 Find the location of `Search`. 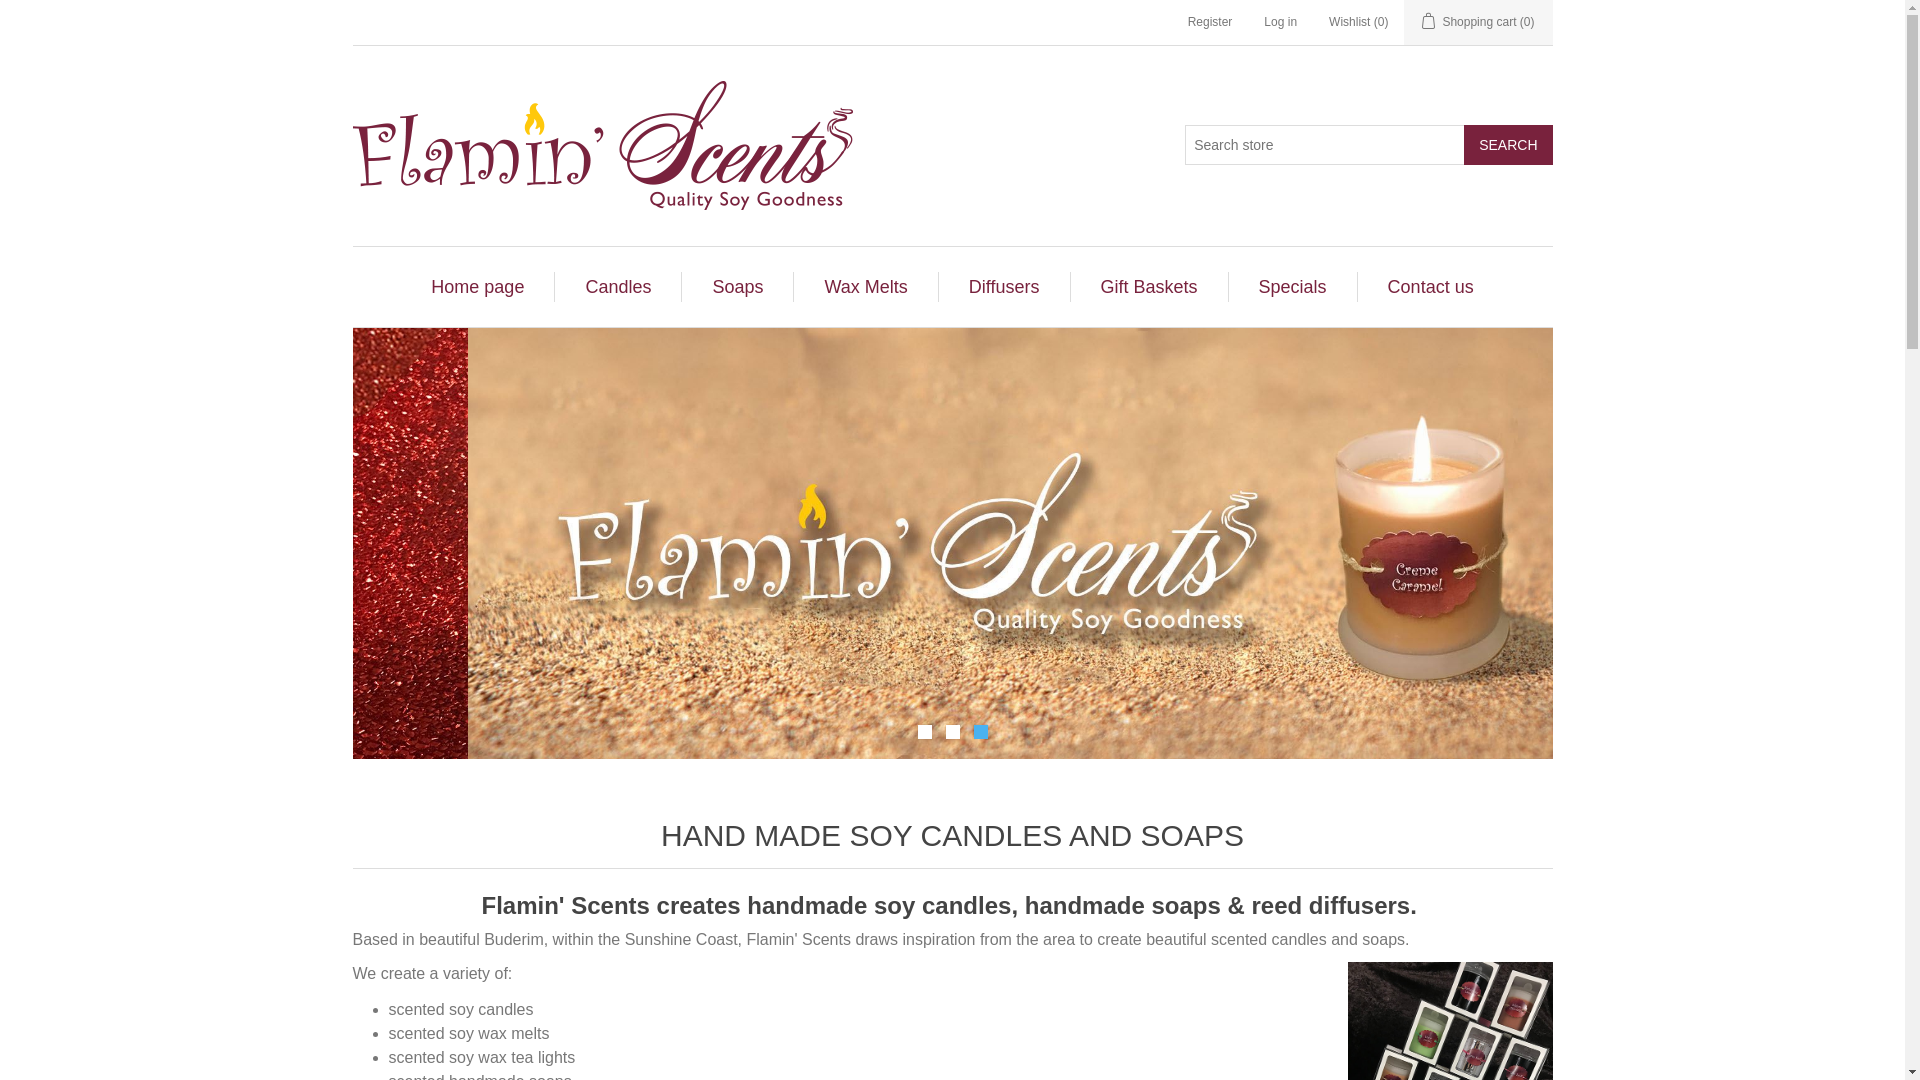

Search is located at coordinates (1508, 144).